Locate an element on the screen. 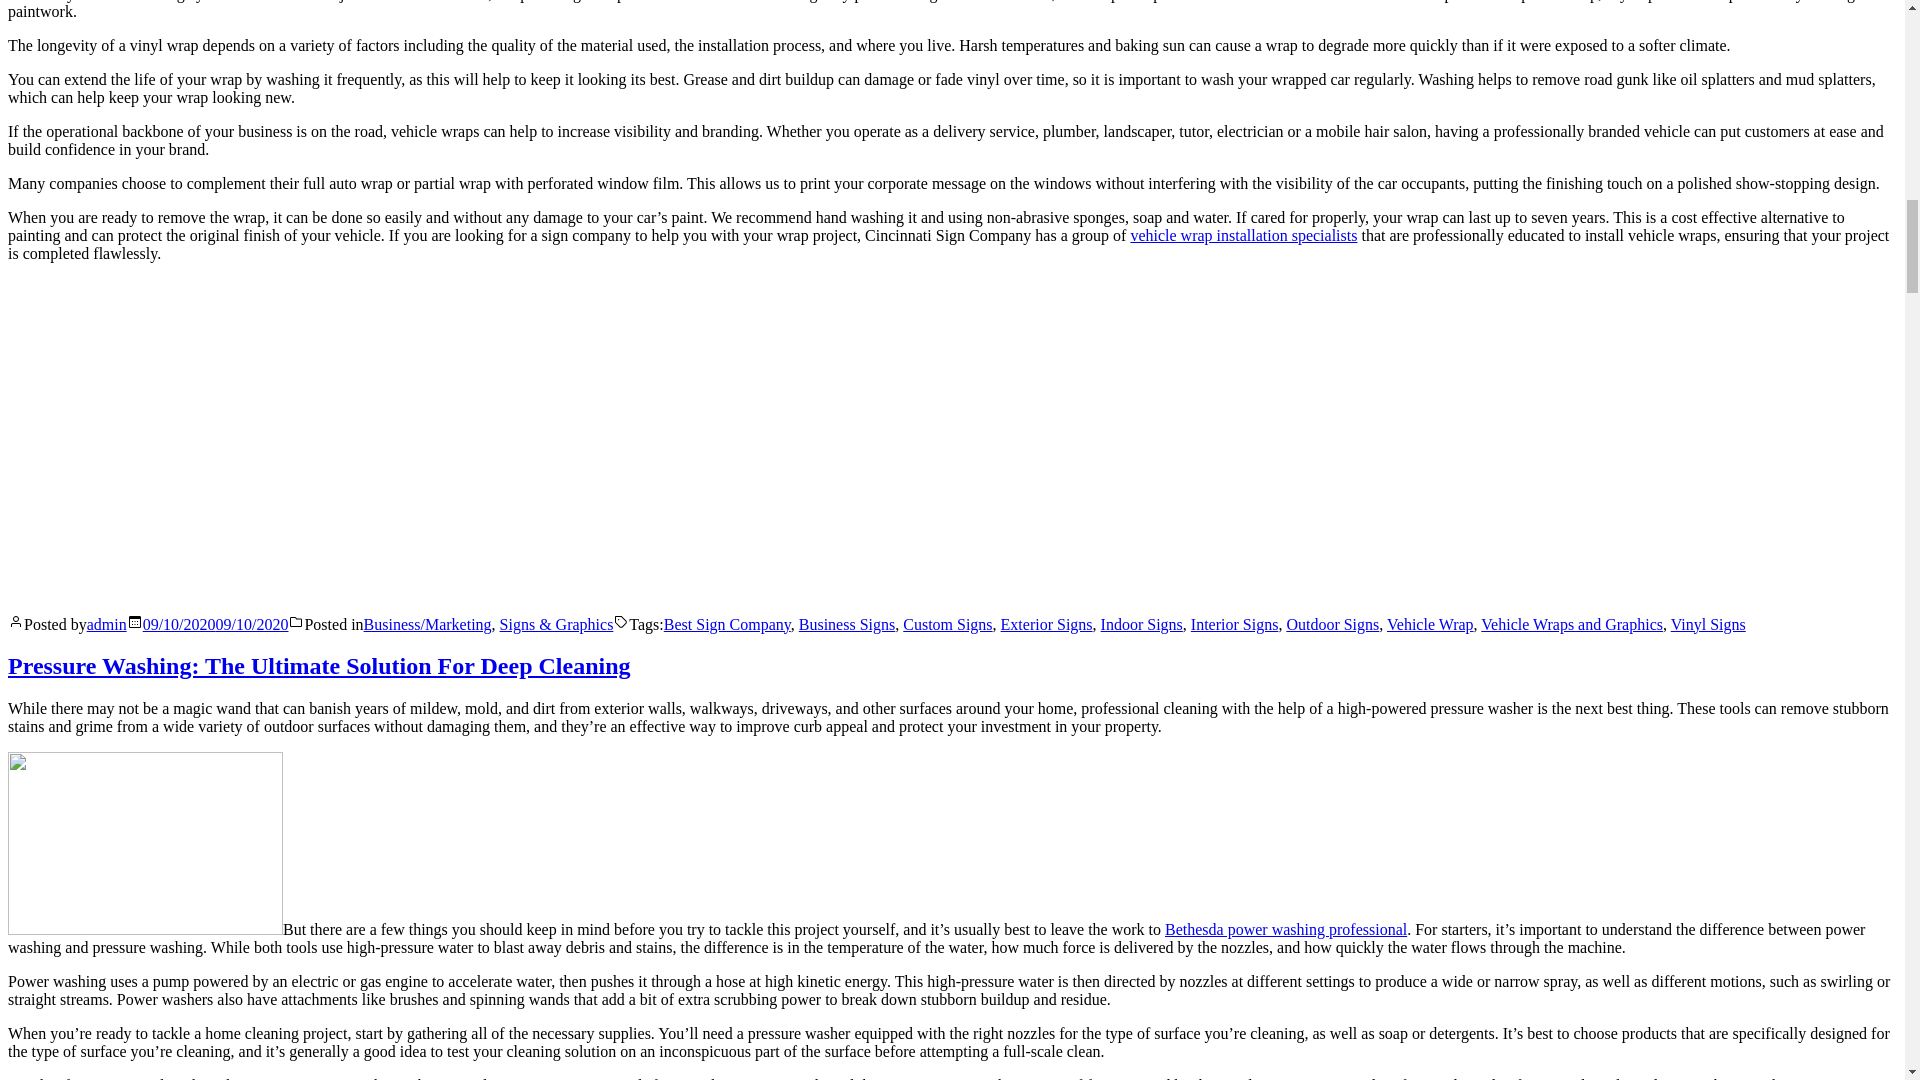 This screenshot has height=1080, width=1920. Custom Signs is located at coordinates (947, 624).